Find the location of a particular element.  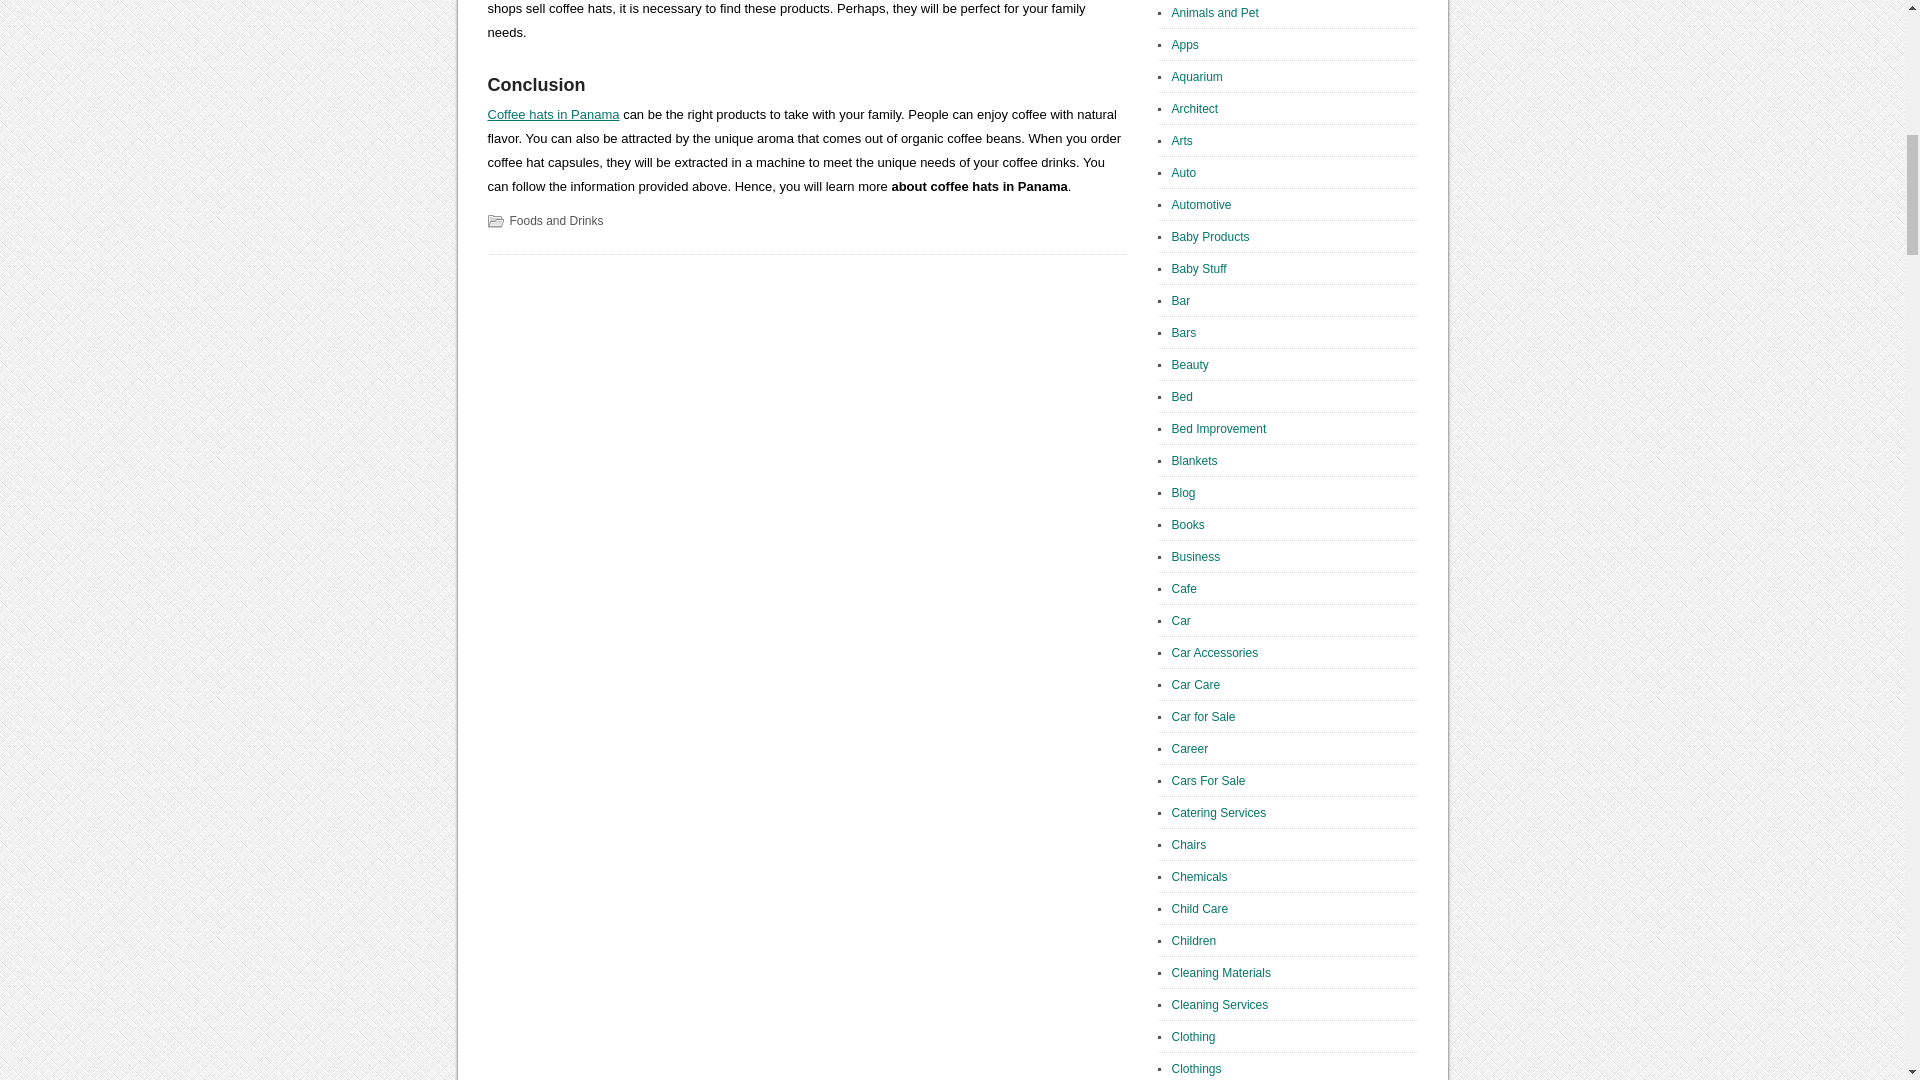

Beauty is located at coordinates (1190, 364).